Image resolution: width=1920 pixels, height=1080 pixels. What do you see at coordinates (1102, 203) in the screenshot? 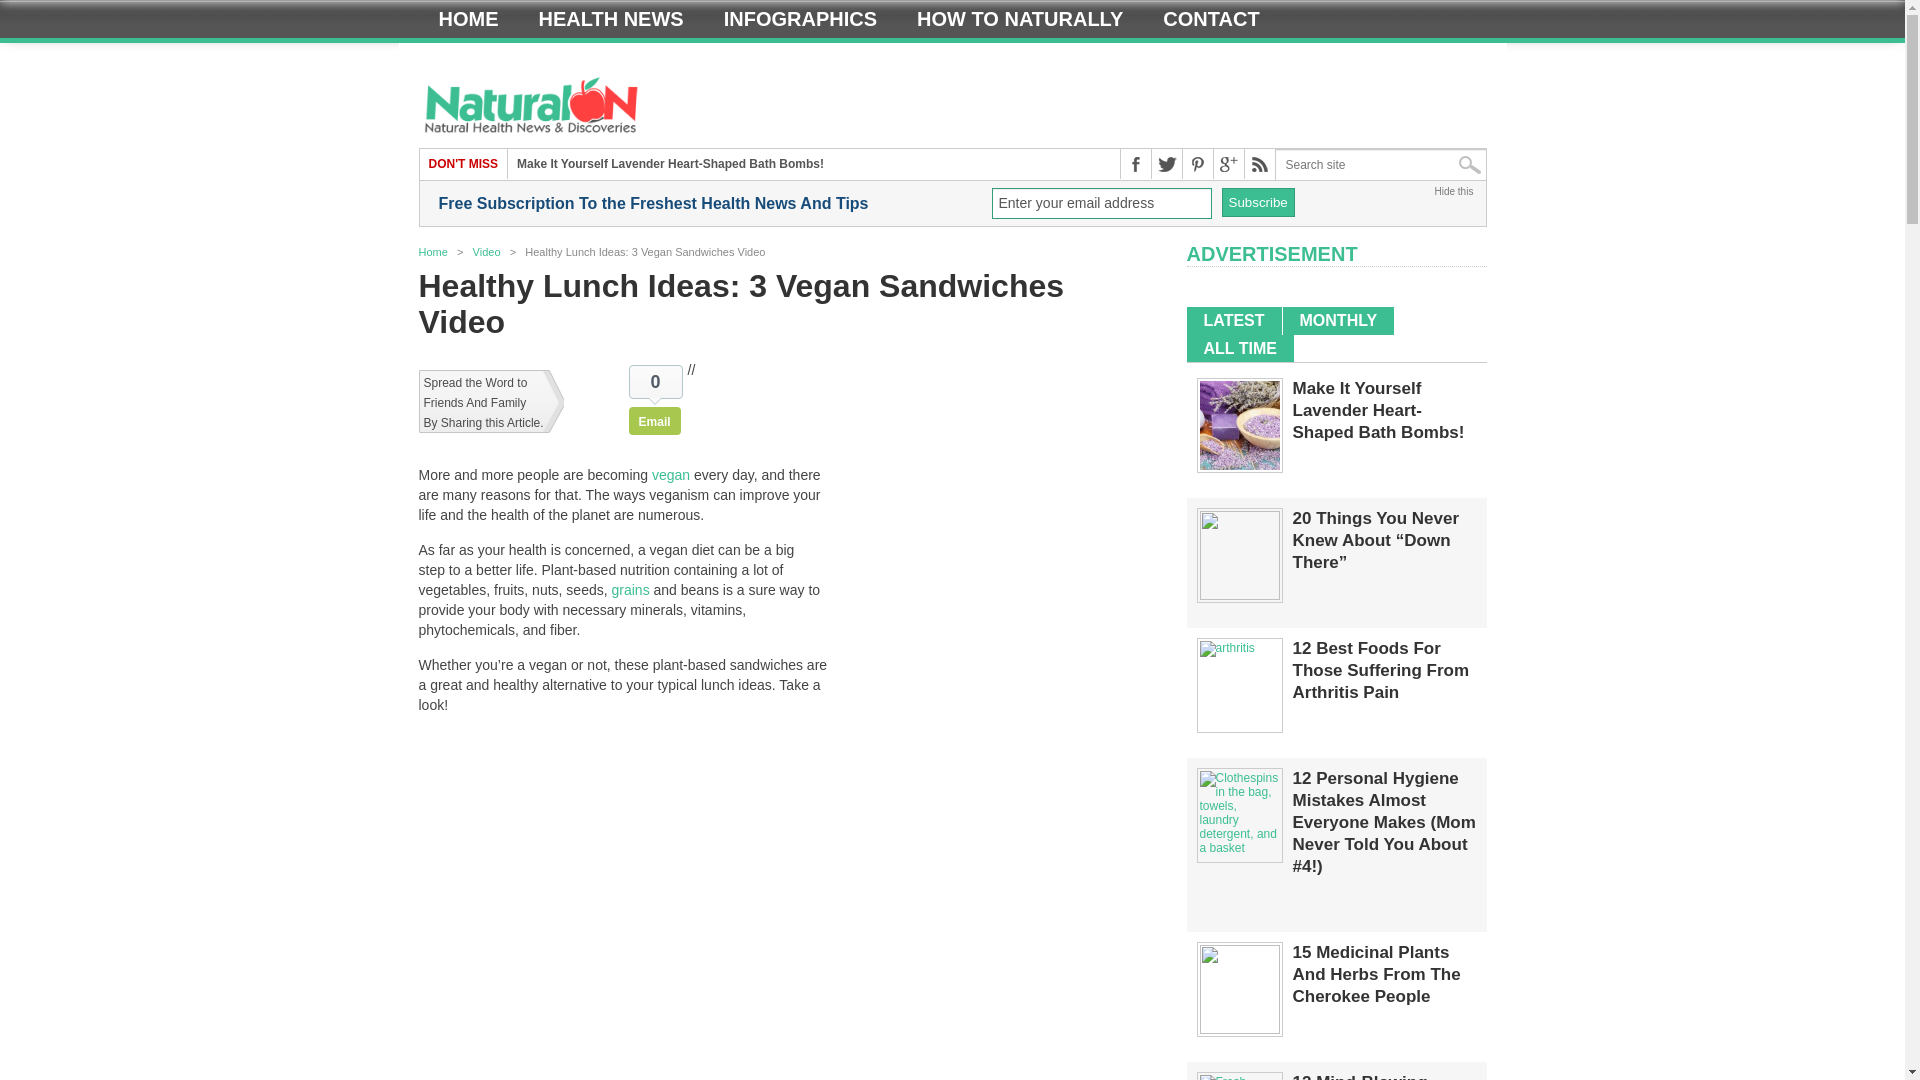
I see `Enter your email address` at bounding box center [1102, 203].